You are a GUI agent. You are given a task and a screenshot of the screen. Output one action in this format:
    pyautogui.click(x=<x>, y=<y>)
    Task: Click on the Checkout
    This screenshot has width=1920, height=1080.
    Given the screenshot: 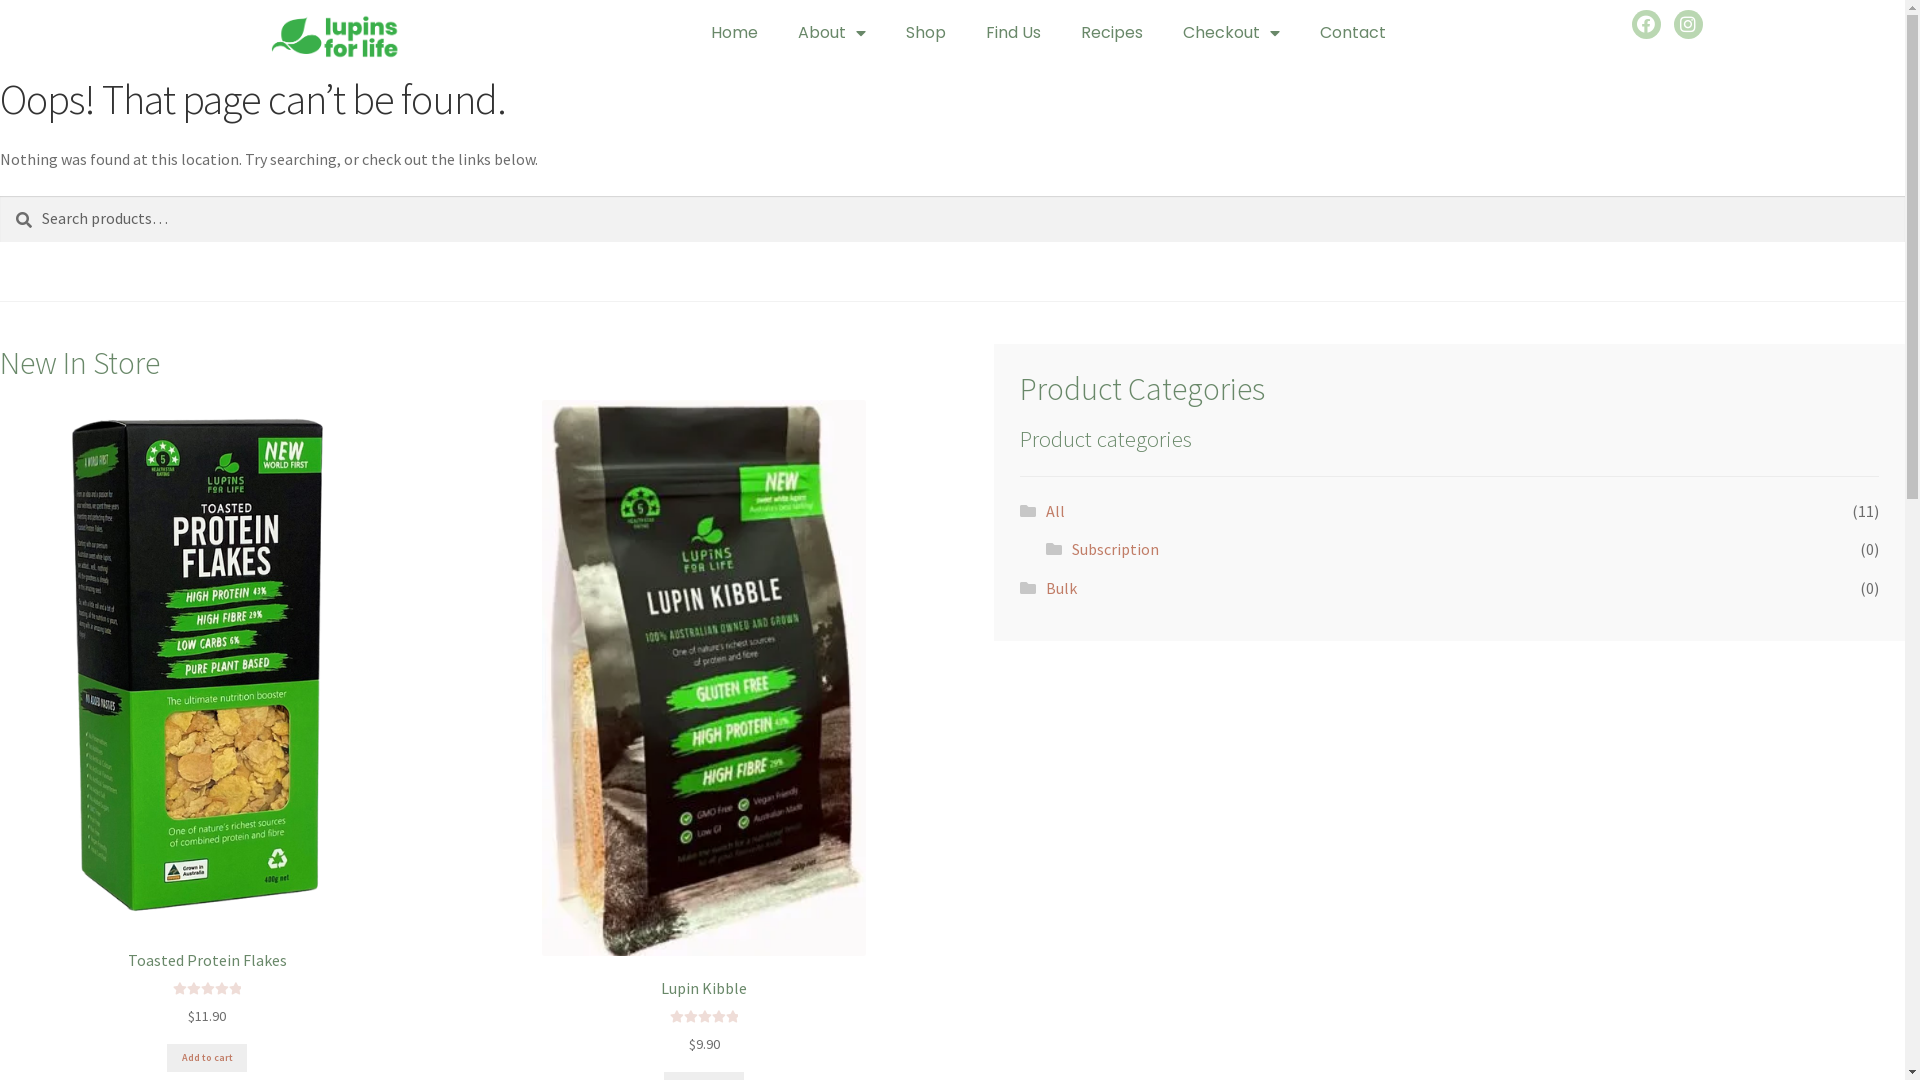 What is the action you would take?
    pyautogui.click(x=1232, y=33)
    